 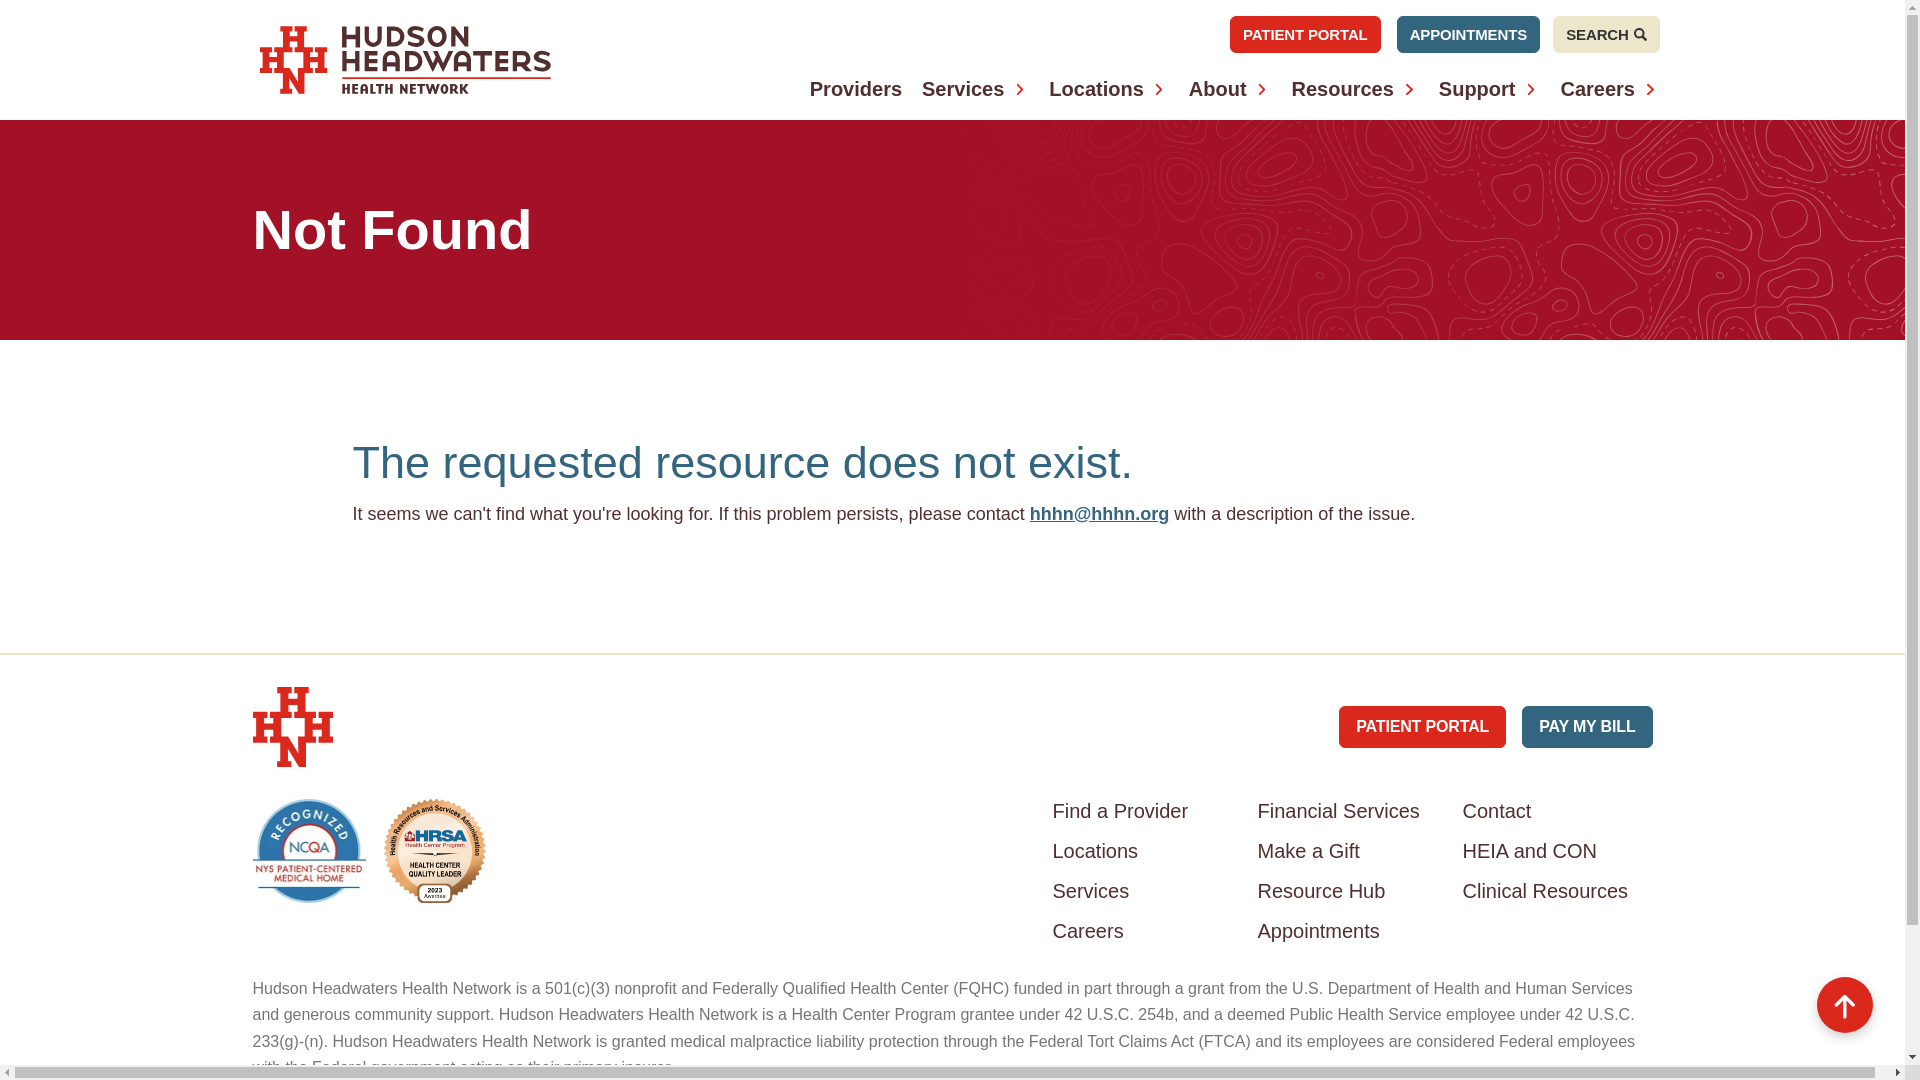 I want to click on Locations, so click(x=1095, y=88).